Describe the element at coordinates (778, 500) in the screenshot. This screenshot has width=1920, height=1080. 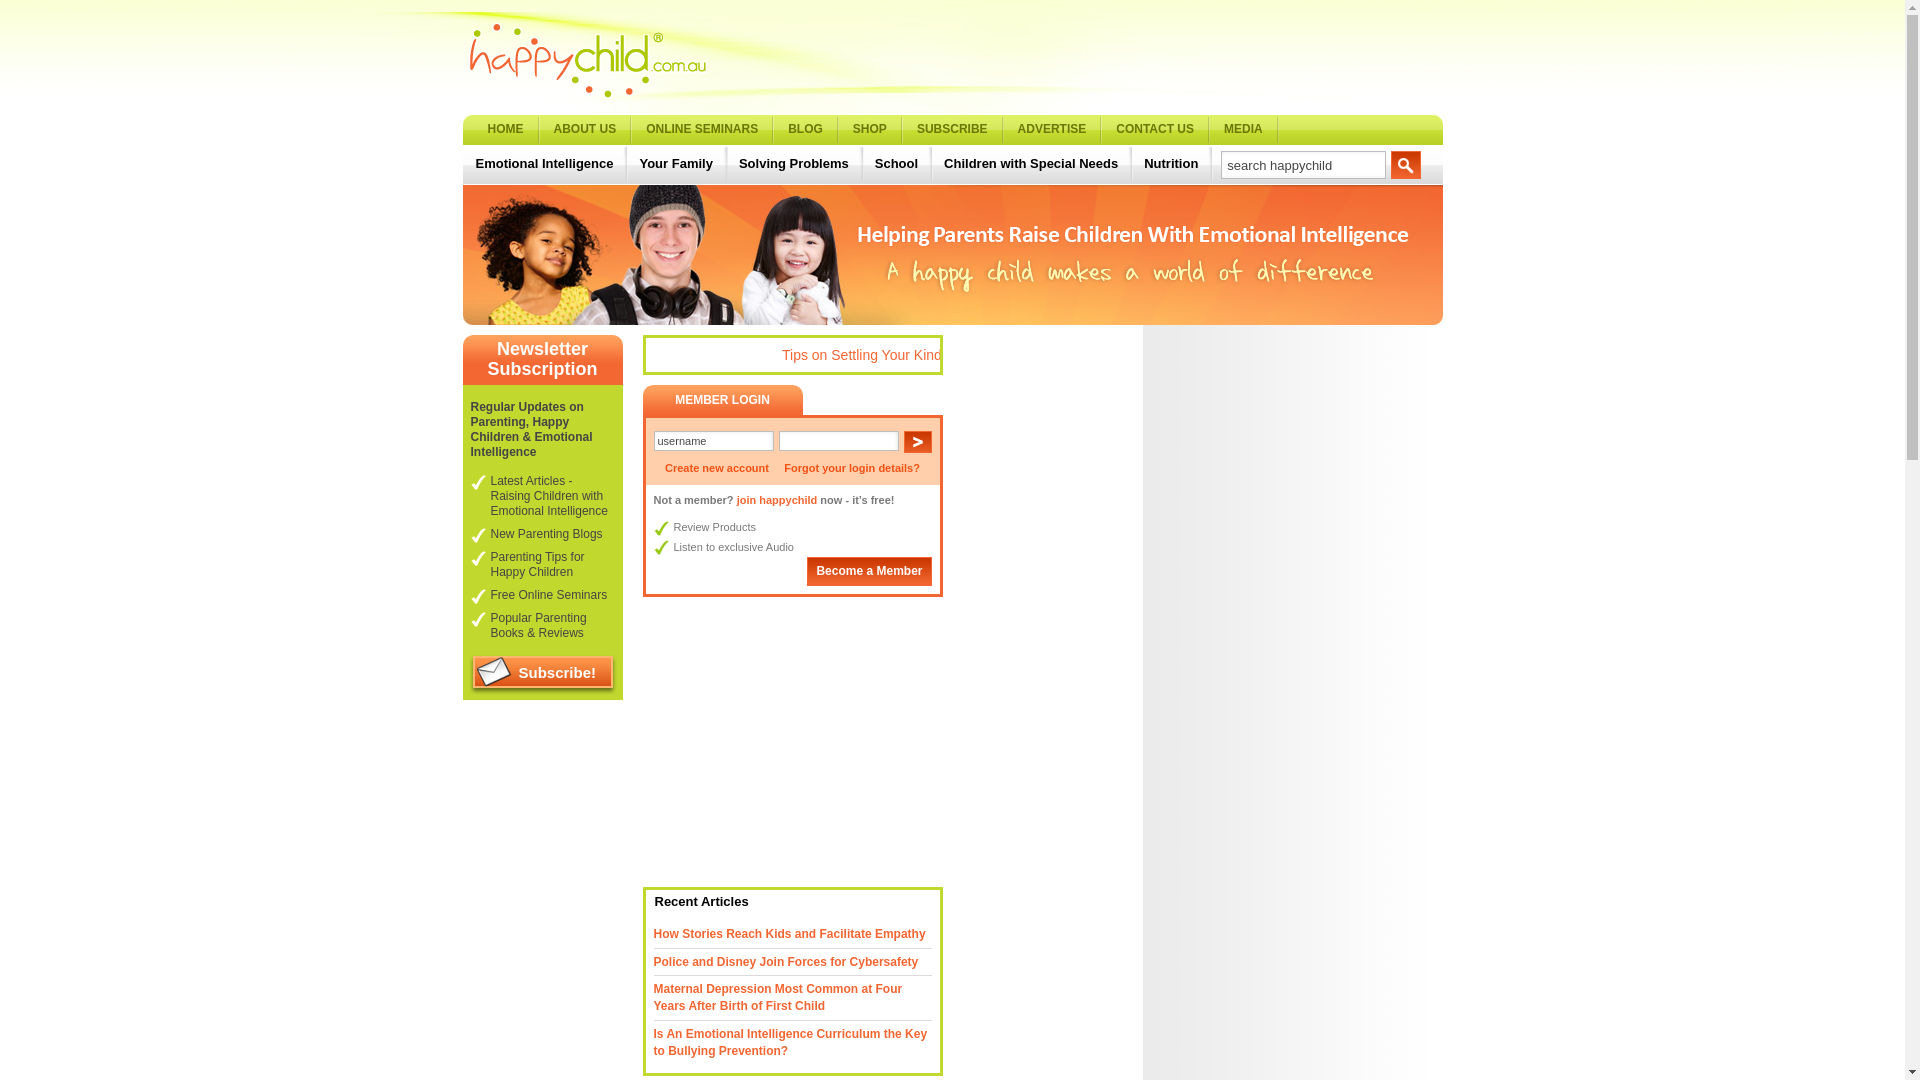
I see `join happychild` at that location.